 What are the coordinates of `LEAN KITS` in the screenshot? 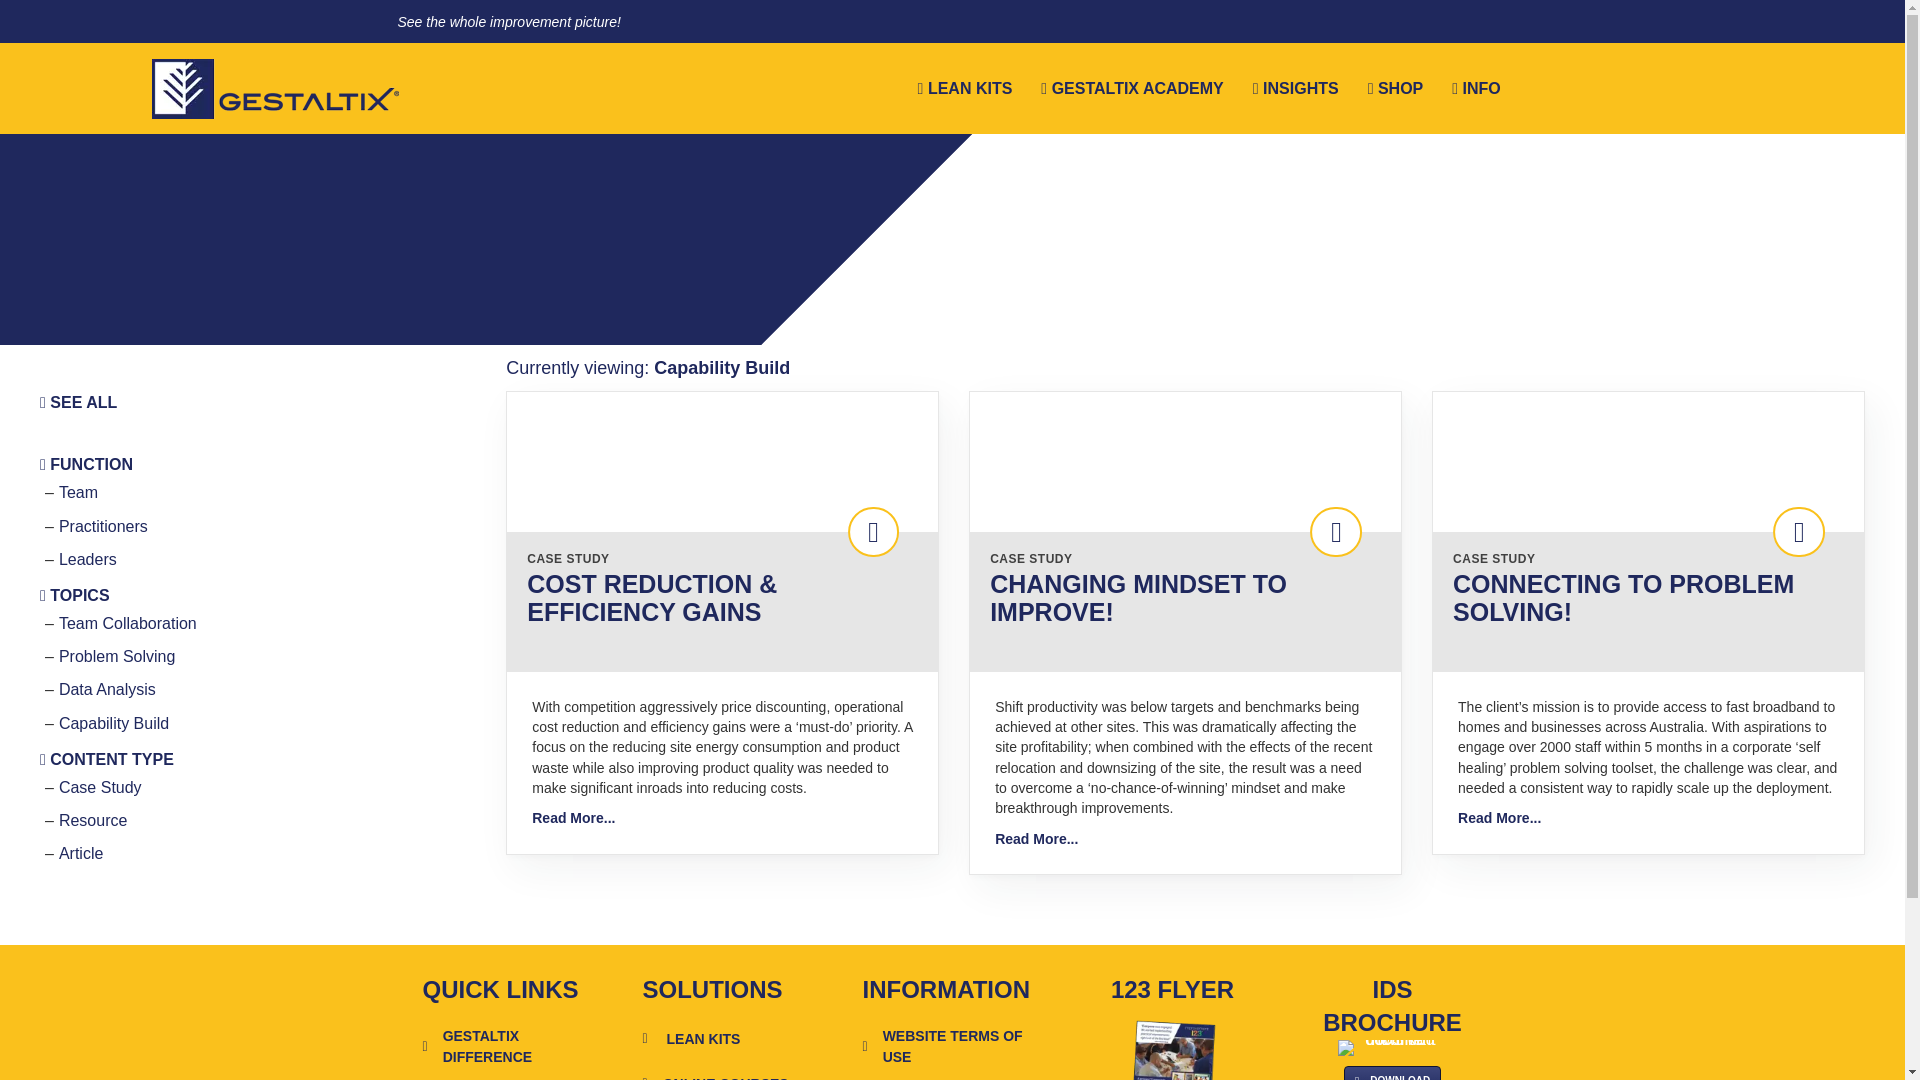 It's located at (966, 88).